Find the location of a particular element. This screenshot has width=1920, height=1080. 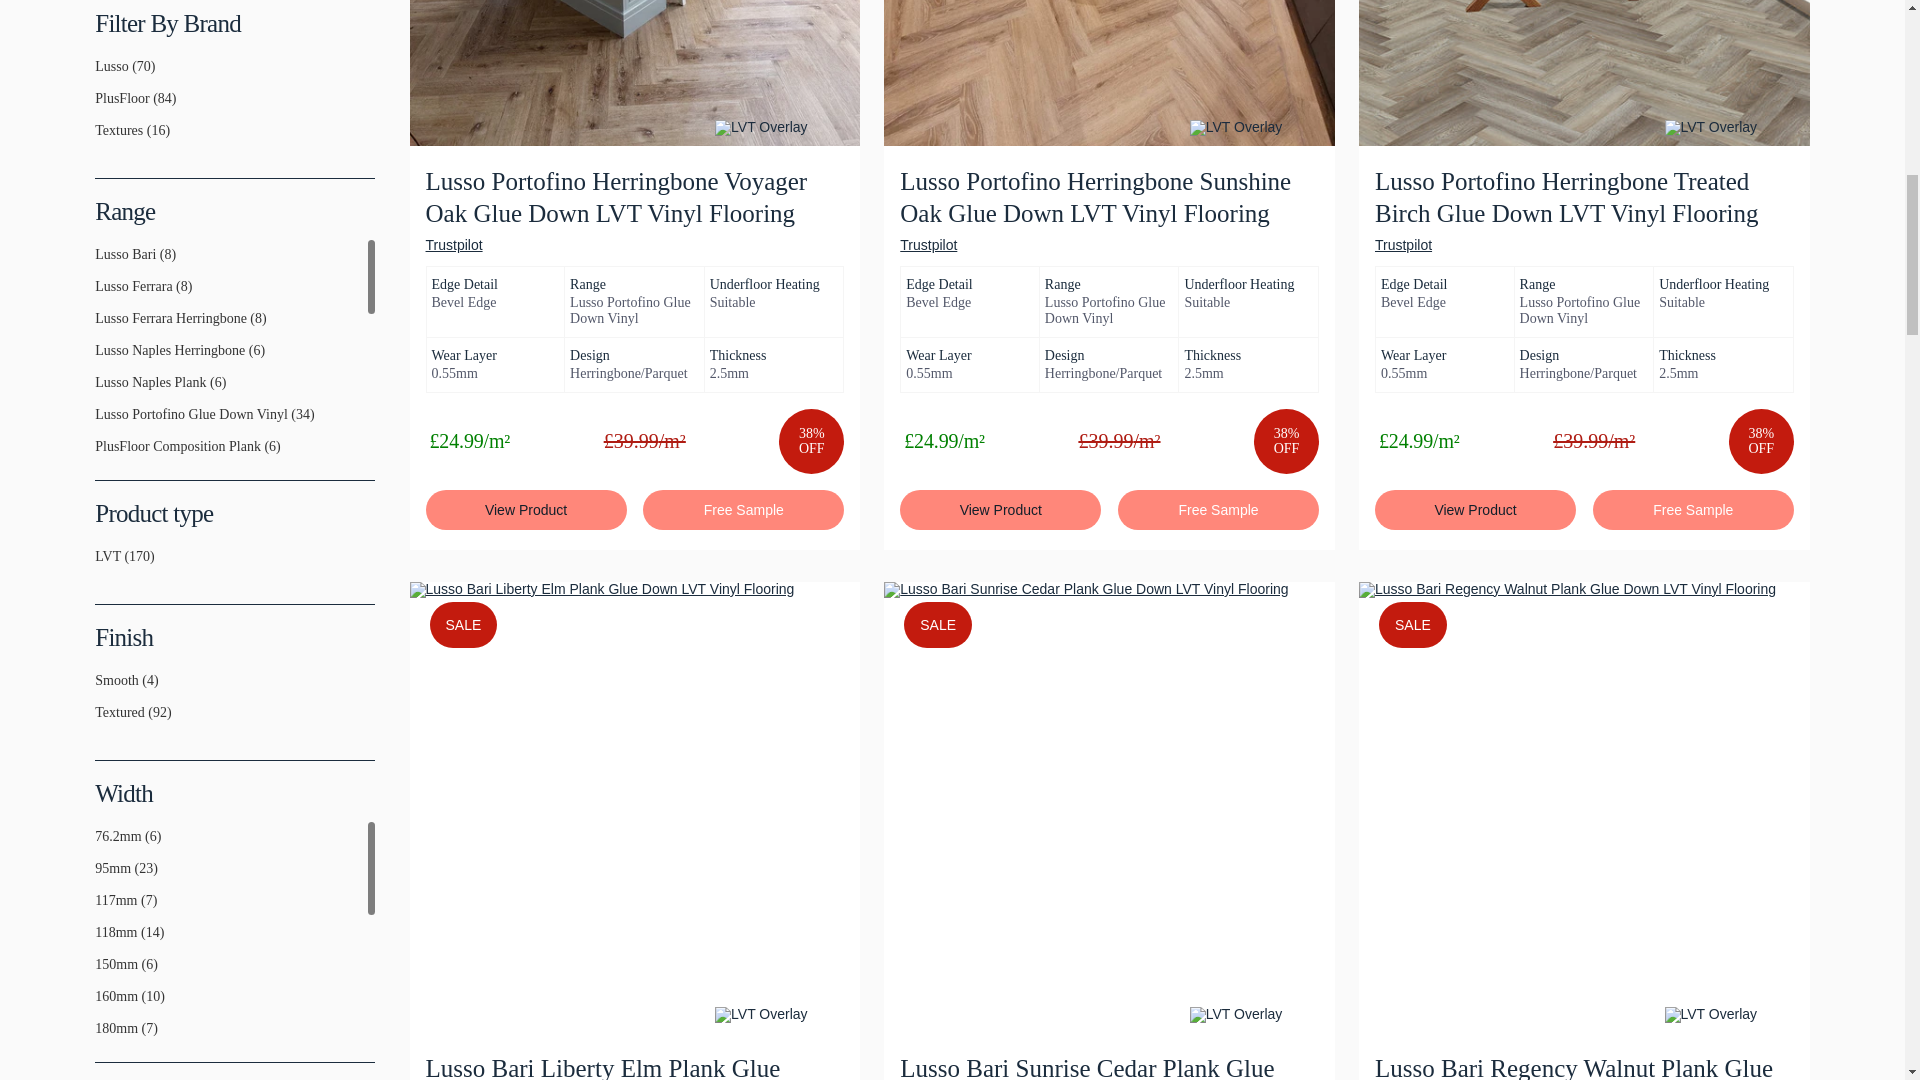

Lusso Portofino Glue Down Vinyl is located at coordinates (102, 422).